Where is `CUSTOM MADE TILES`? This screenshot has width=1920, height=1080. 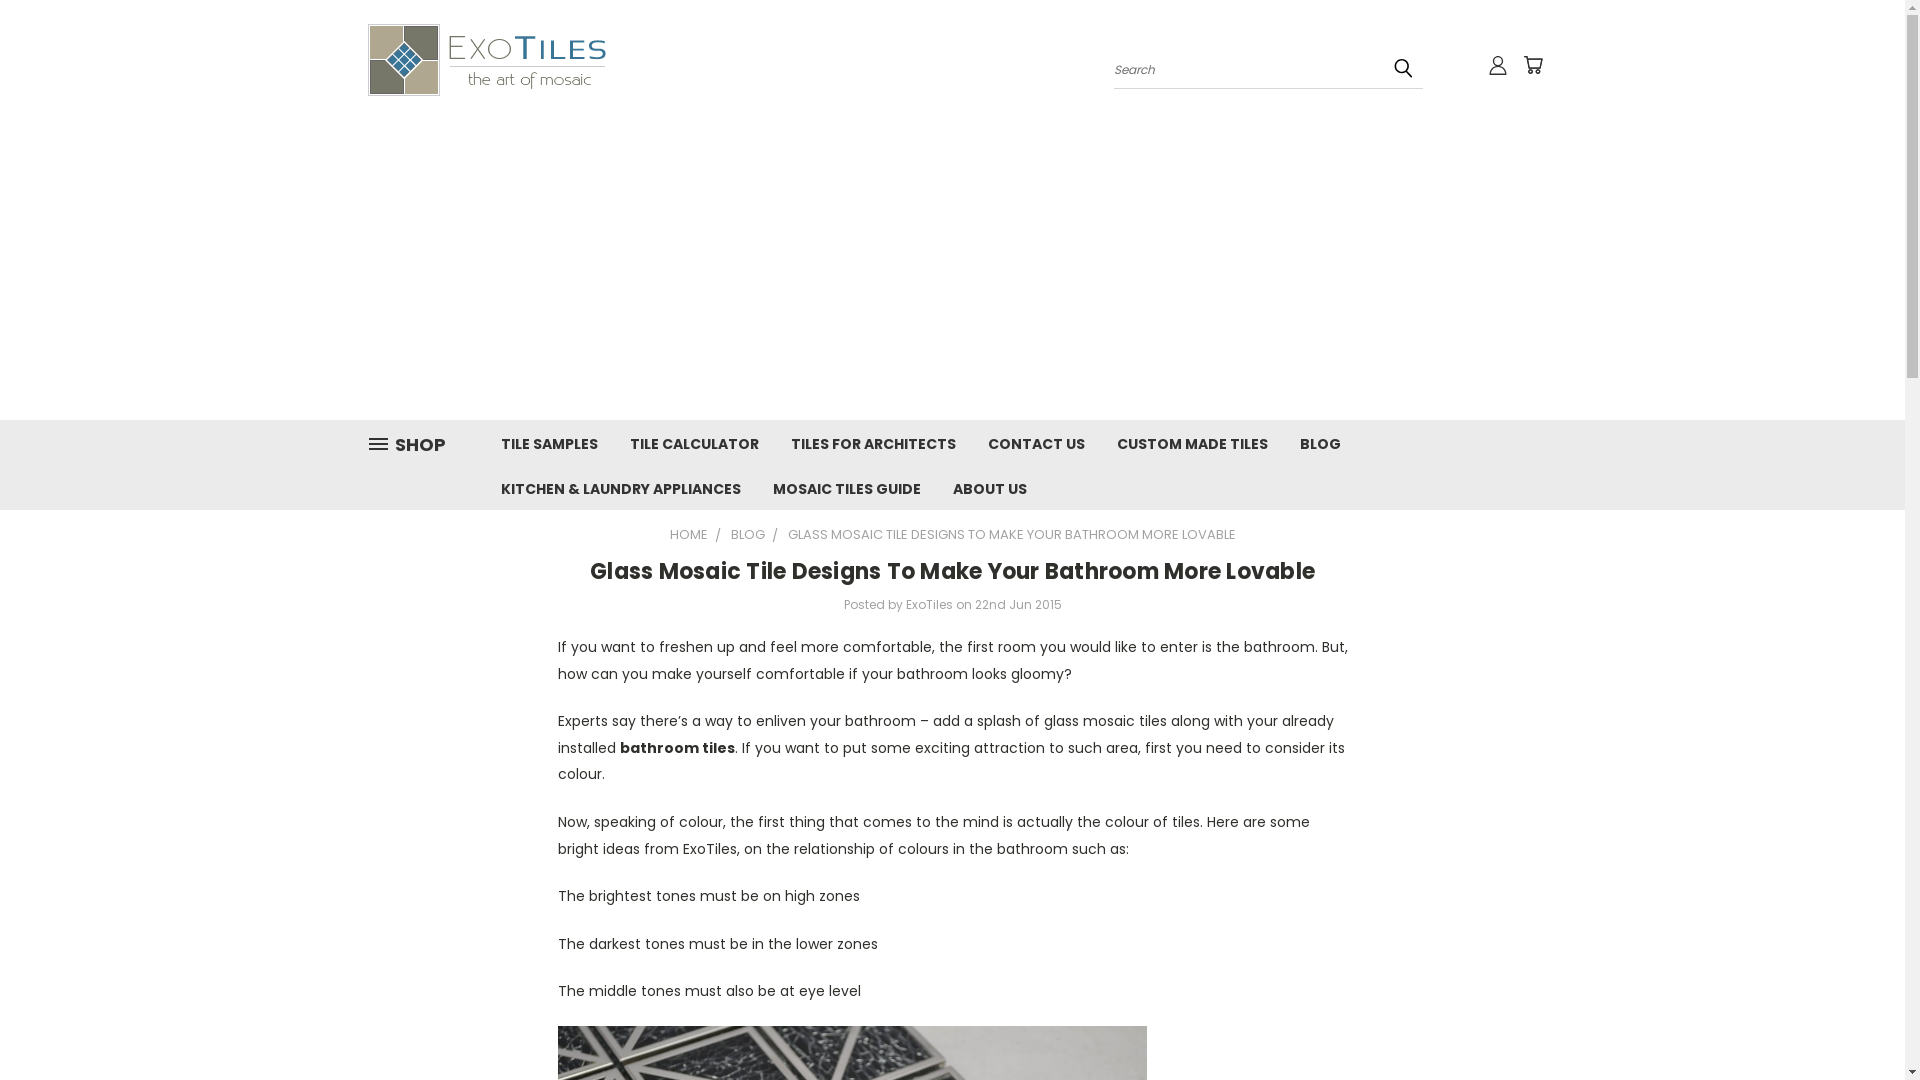
CUSTOM MADE TILES is located at coordinates (1192, 442).